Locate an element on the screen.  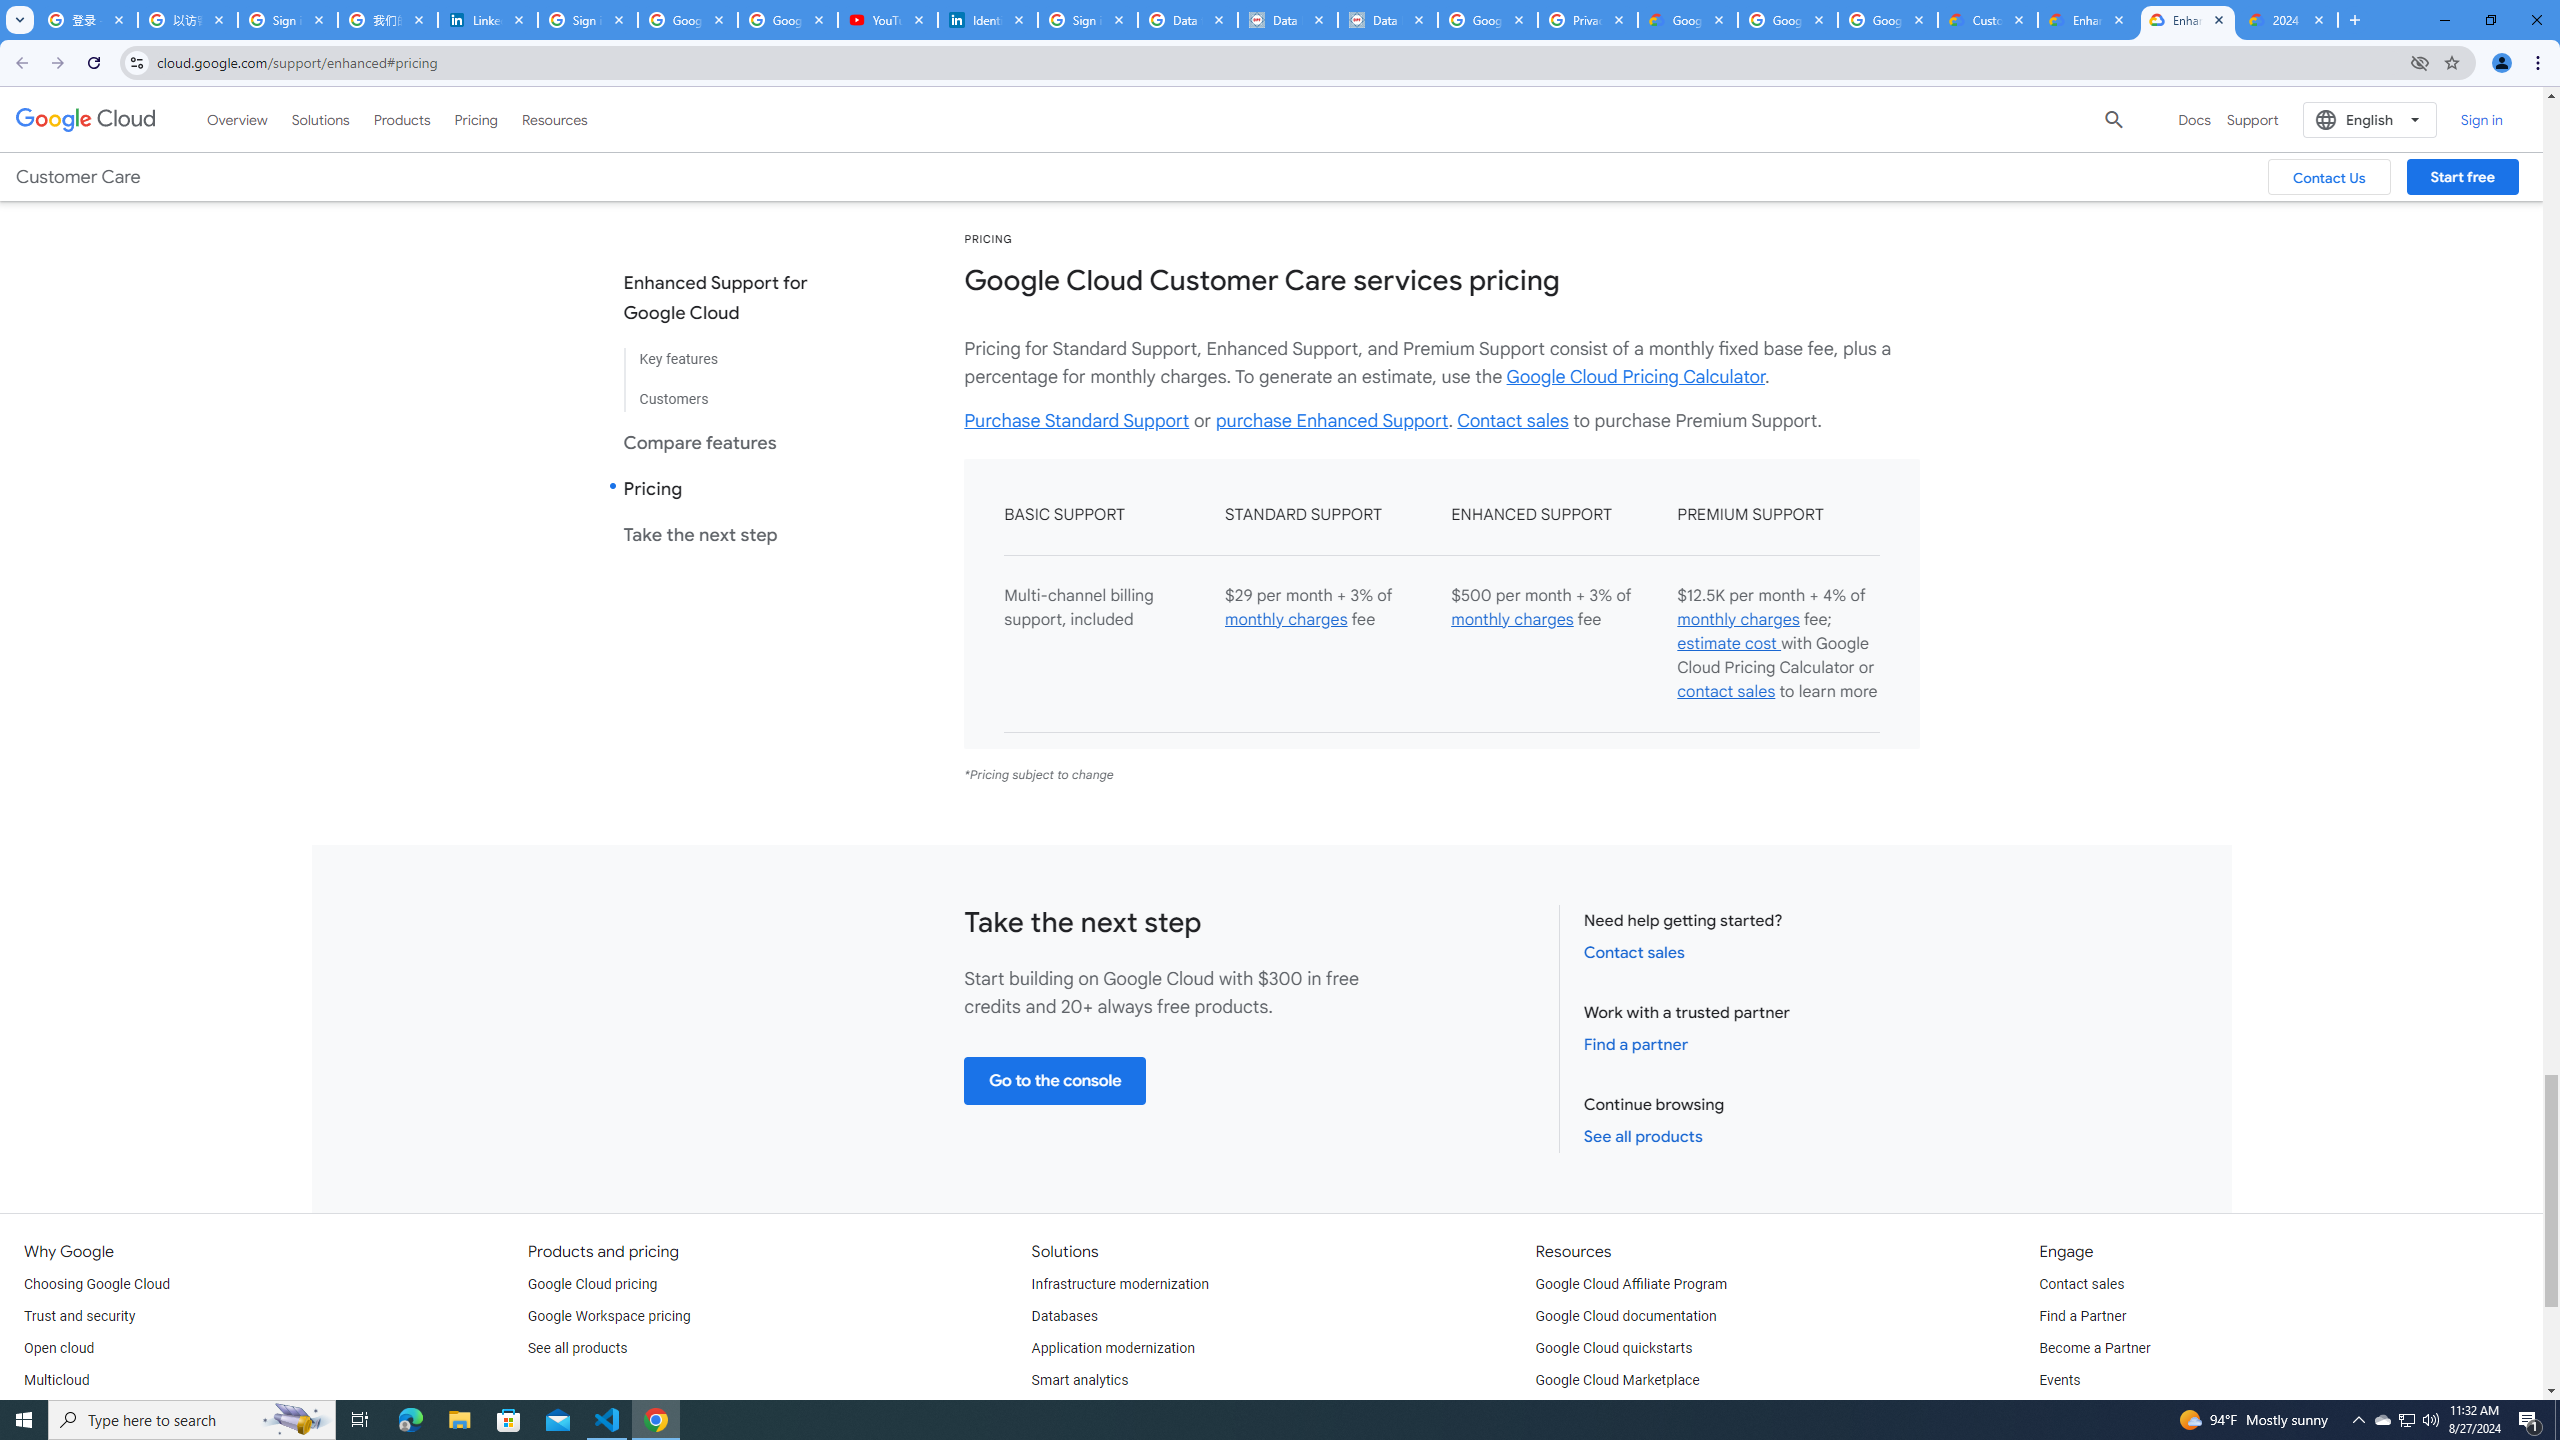
Minimize is located at coordinates (2444, 20).